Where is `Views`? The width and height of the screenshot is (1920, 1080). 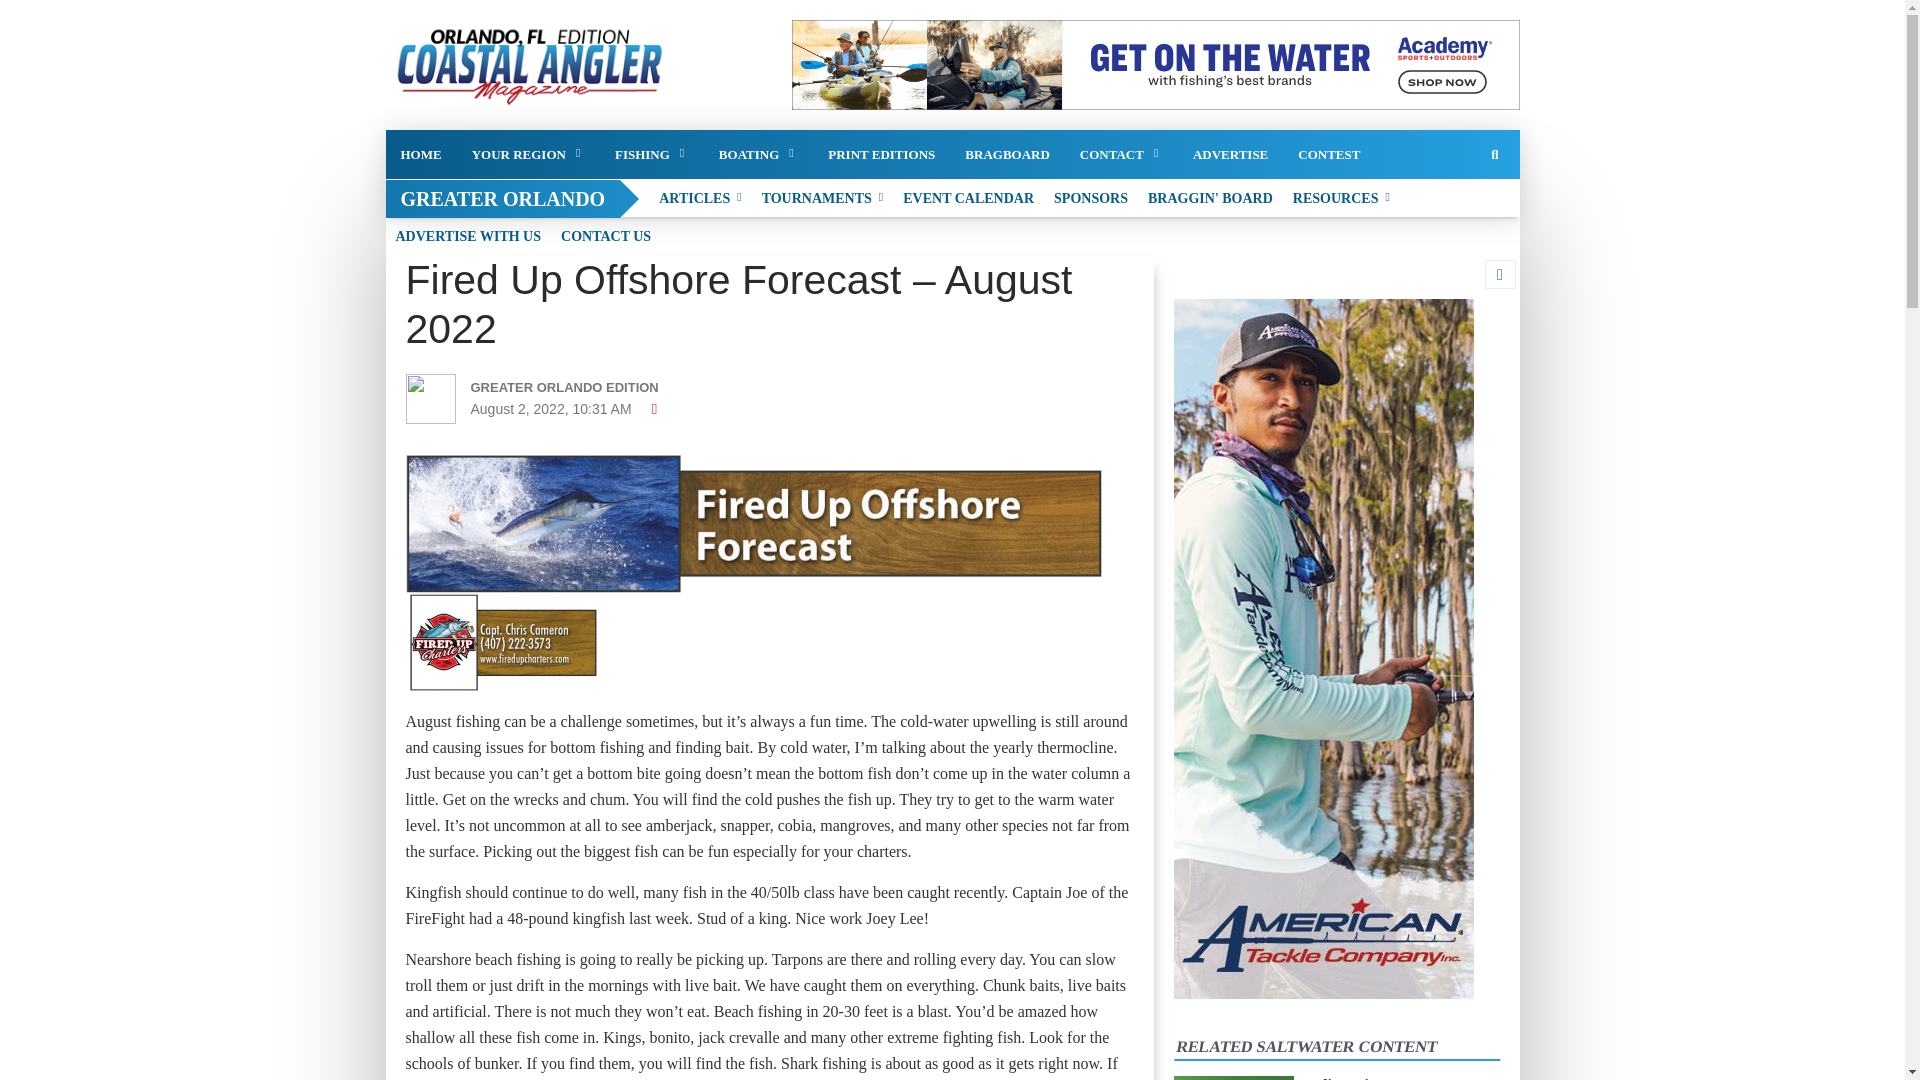 Views is located at coordinates (655, 408).